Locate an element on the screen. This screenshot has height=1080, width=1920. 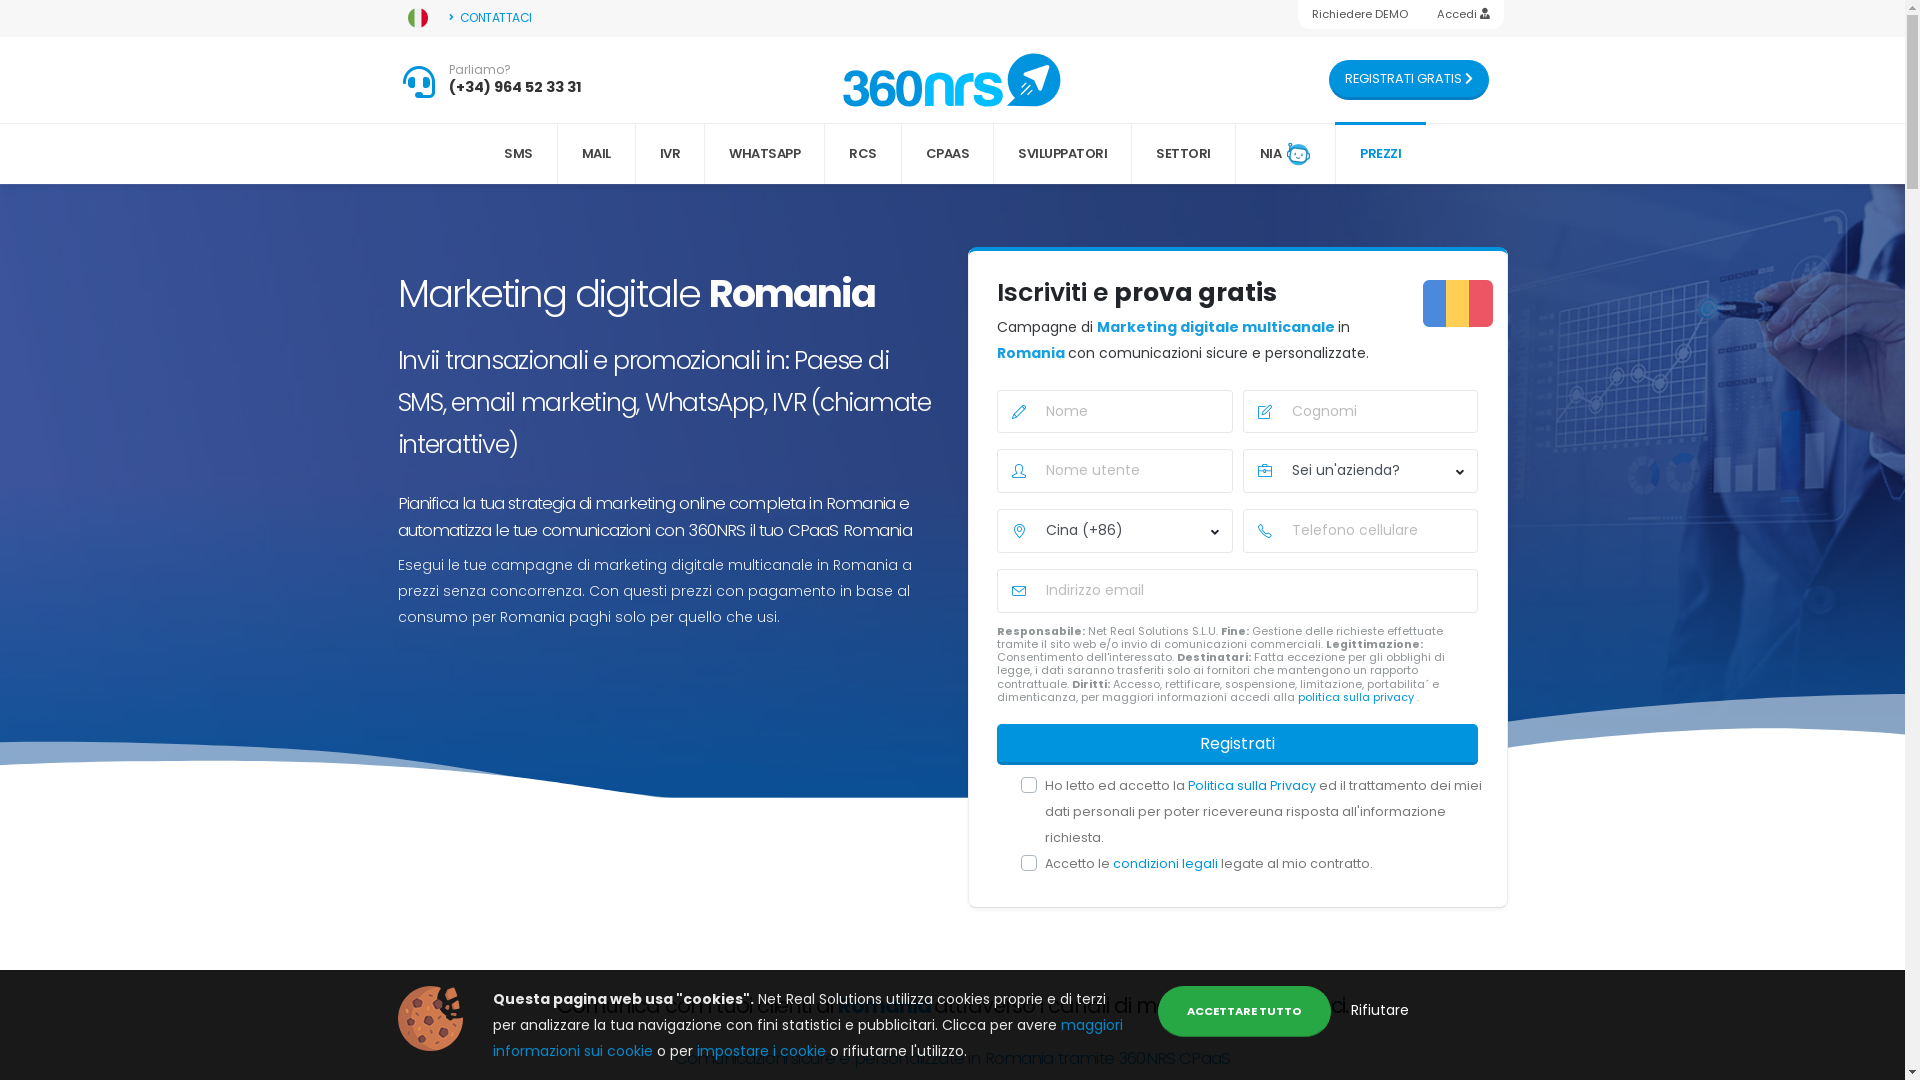
(+34) 964 52 33 31 is located at coordinates (516, 87).